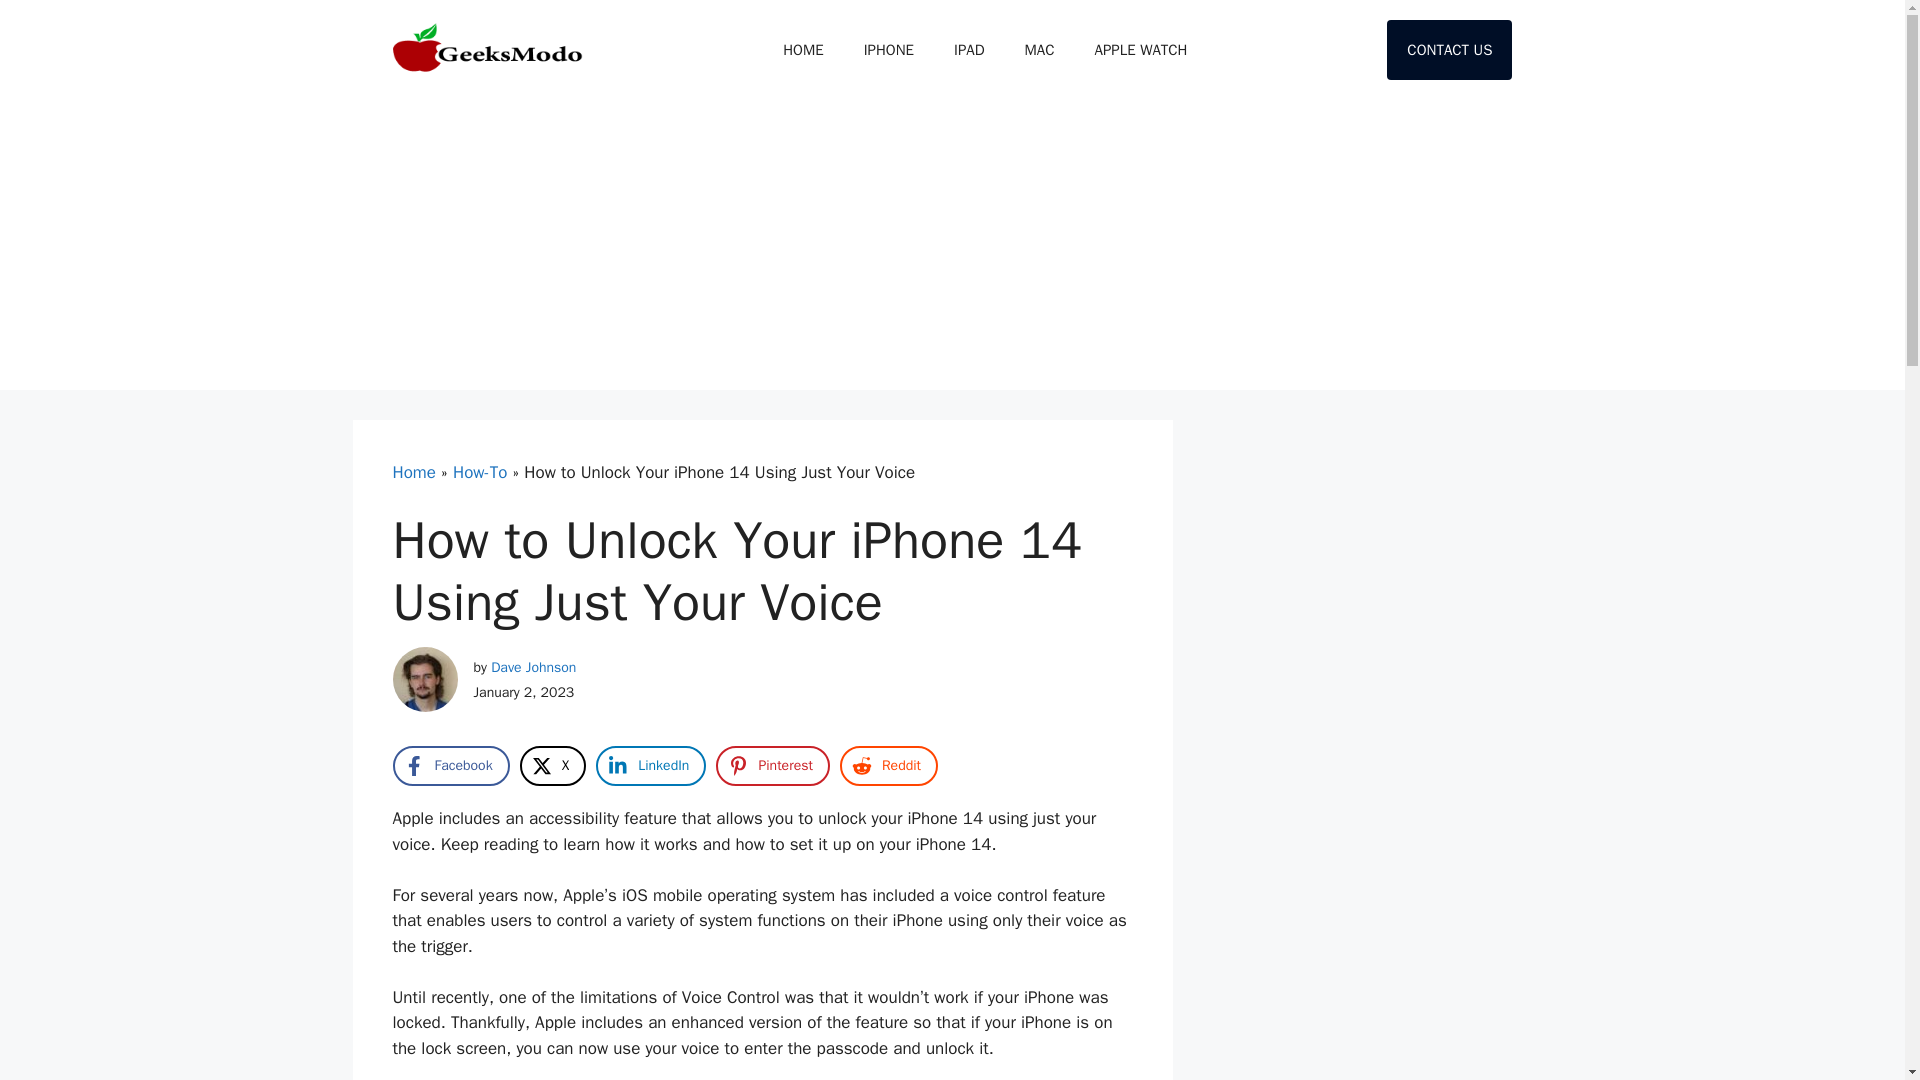 The image size is (1920, 1080). I want to click on APPLE WATCH, so click(1141, 50).